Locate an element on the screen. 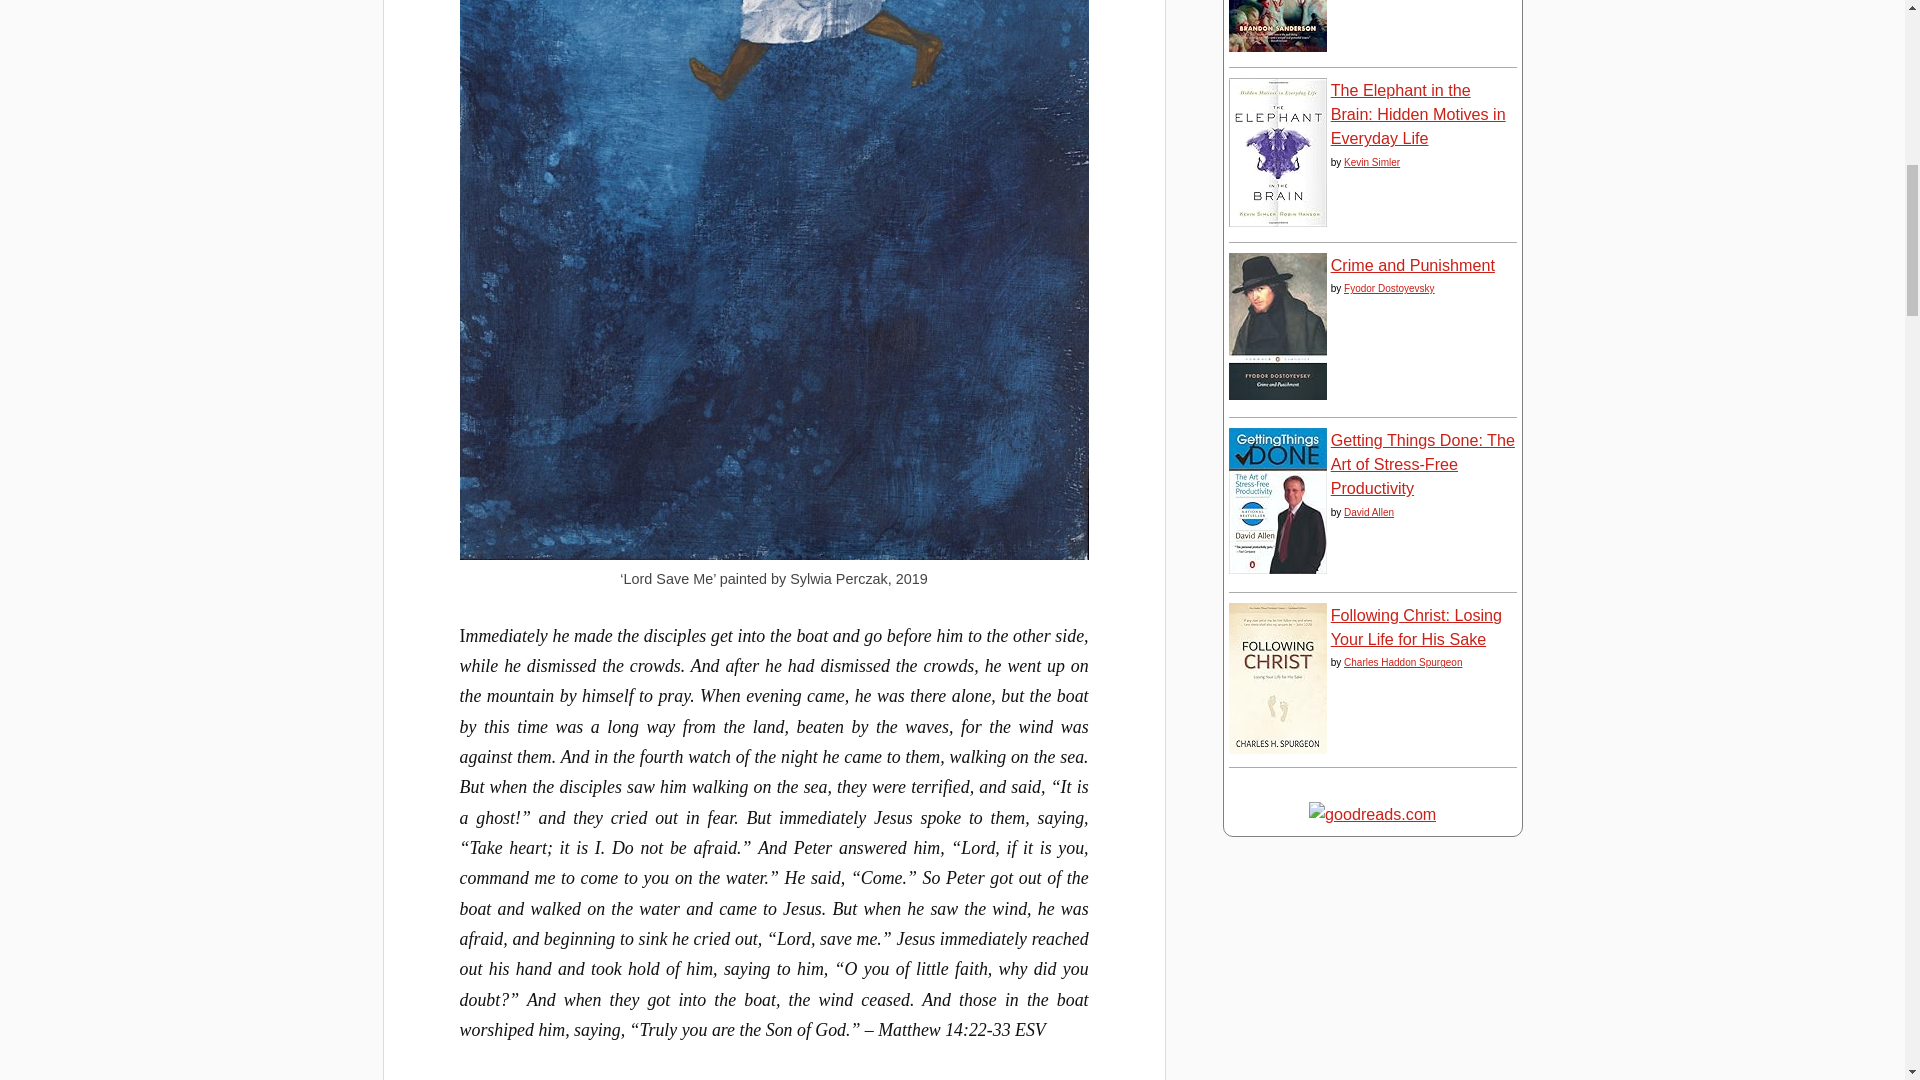 This screenshot has height=1080, width=1920. The Elephant in the Brain: Hidden Motives in Everyday Life is located at coordinates (1277, 220).